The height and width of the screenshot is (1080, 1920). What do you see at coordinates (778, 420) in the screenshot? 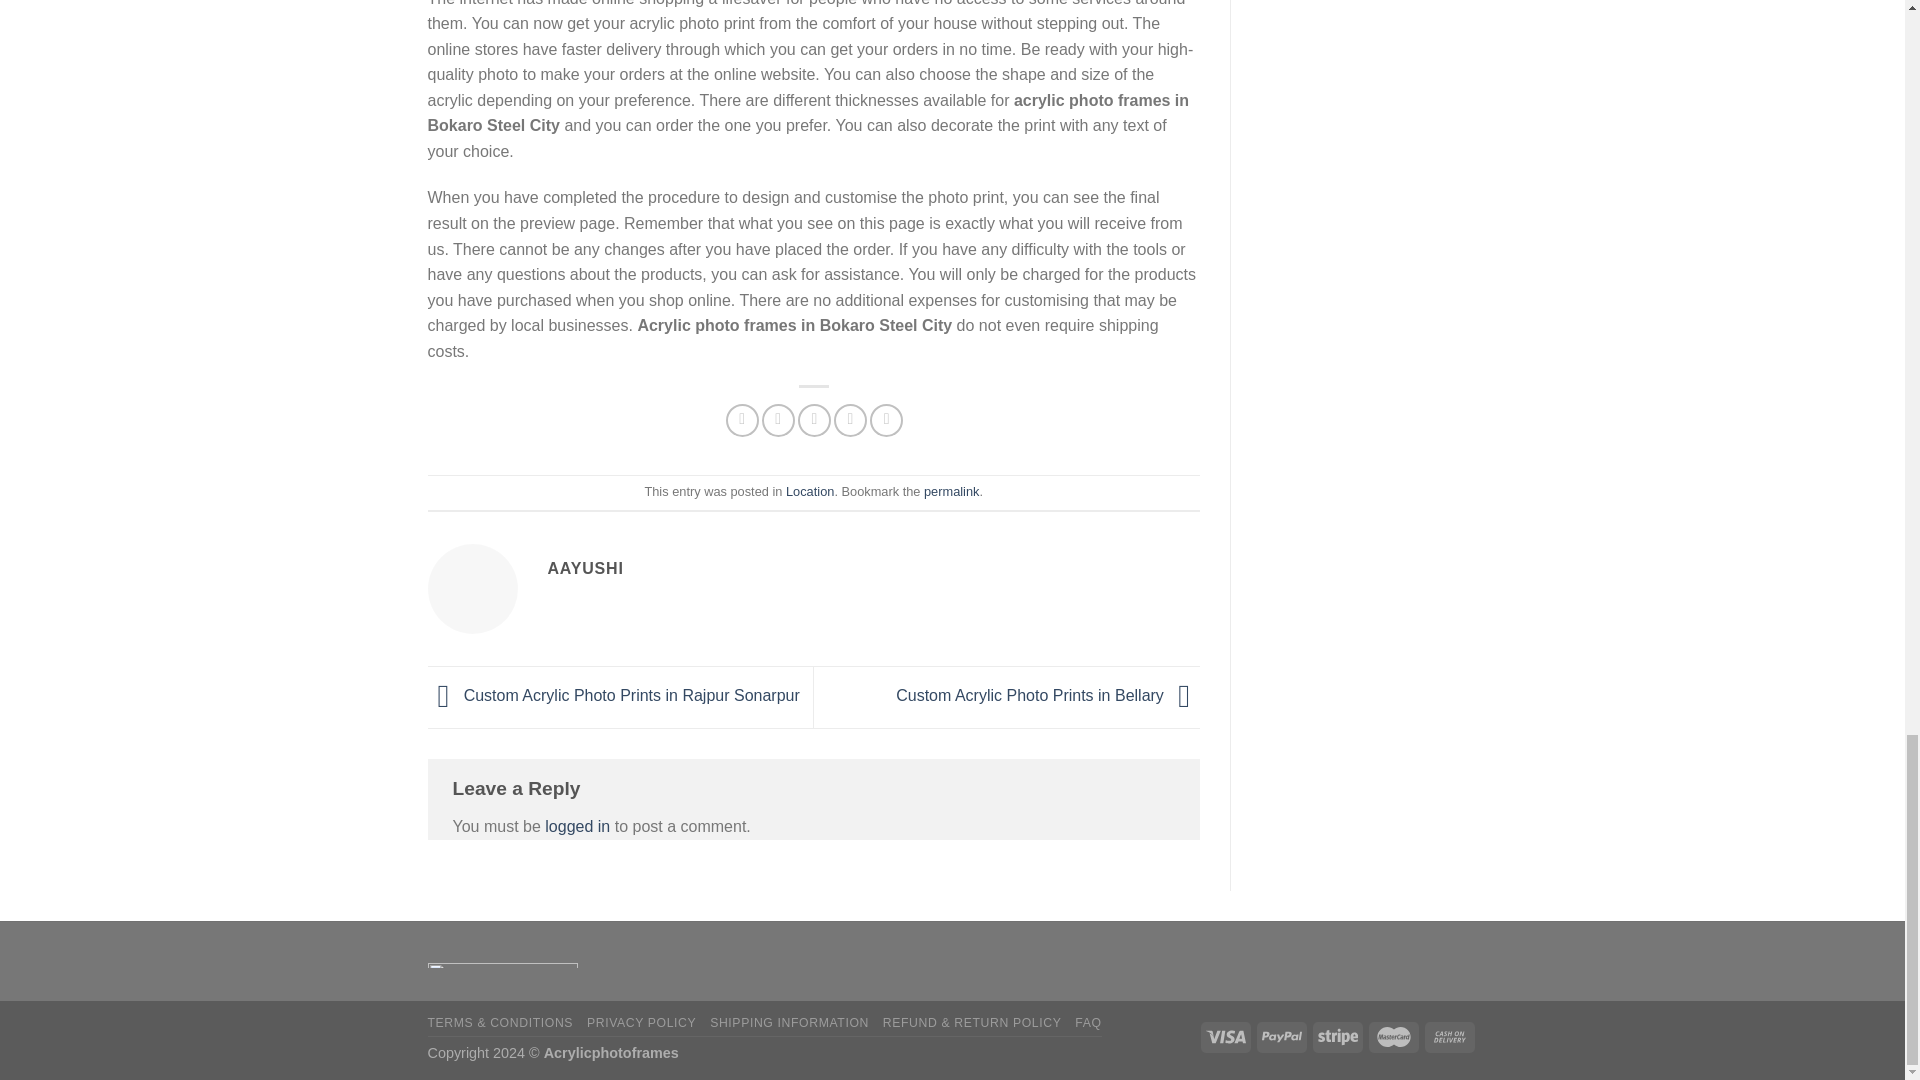
I see `Share on Twitter` at bounding box center [778, 420].